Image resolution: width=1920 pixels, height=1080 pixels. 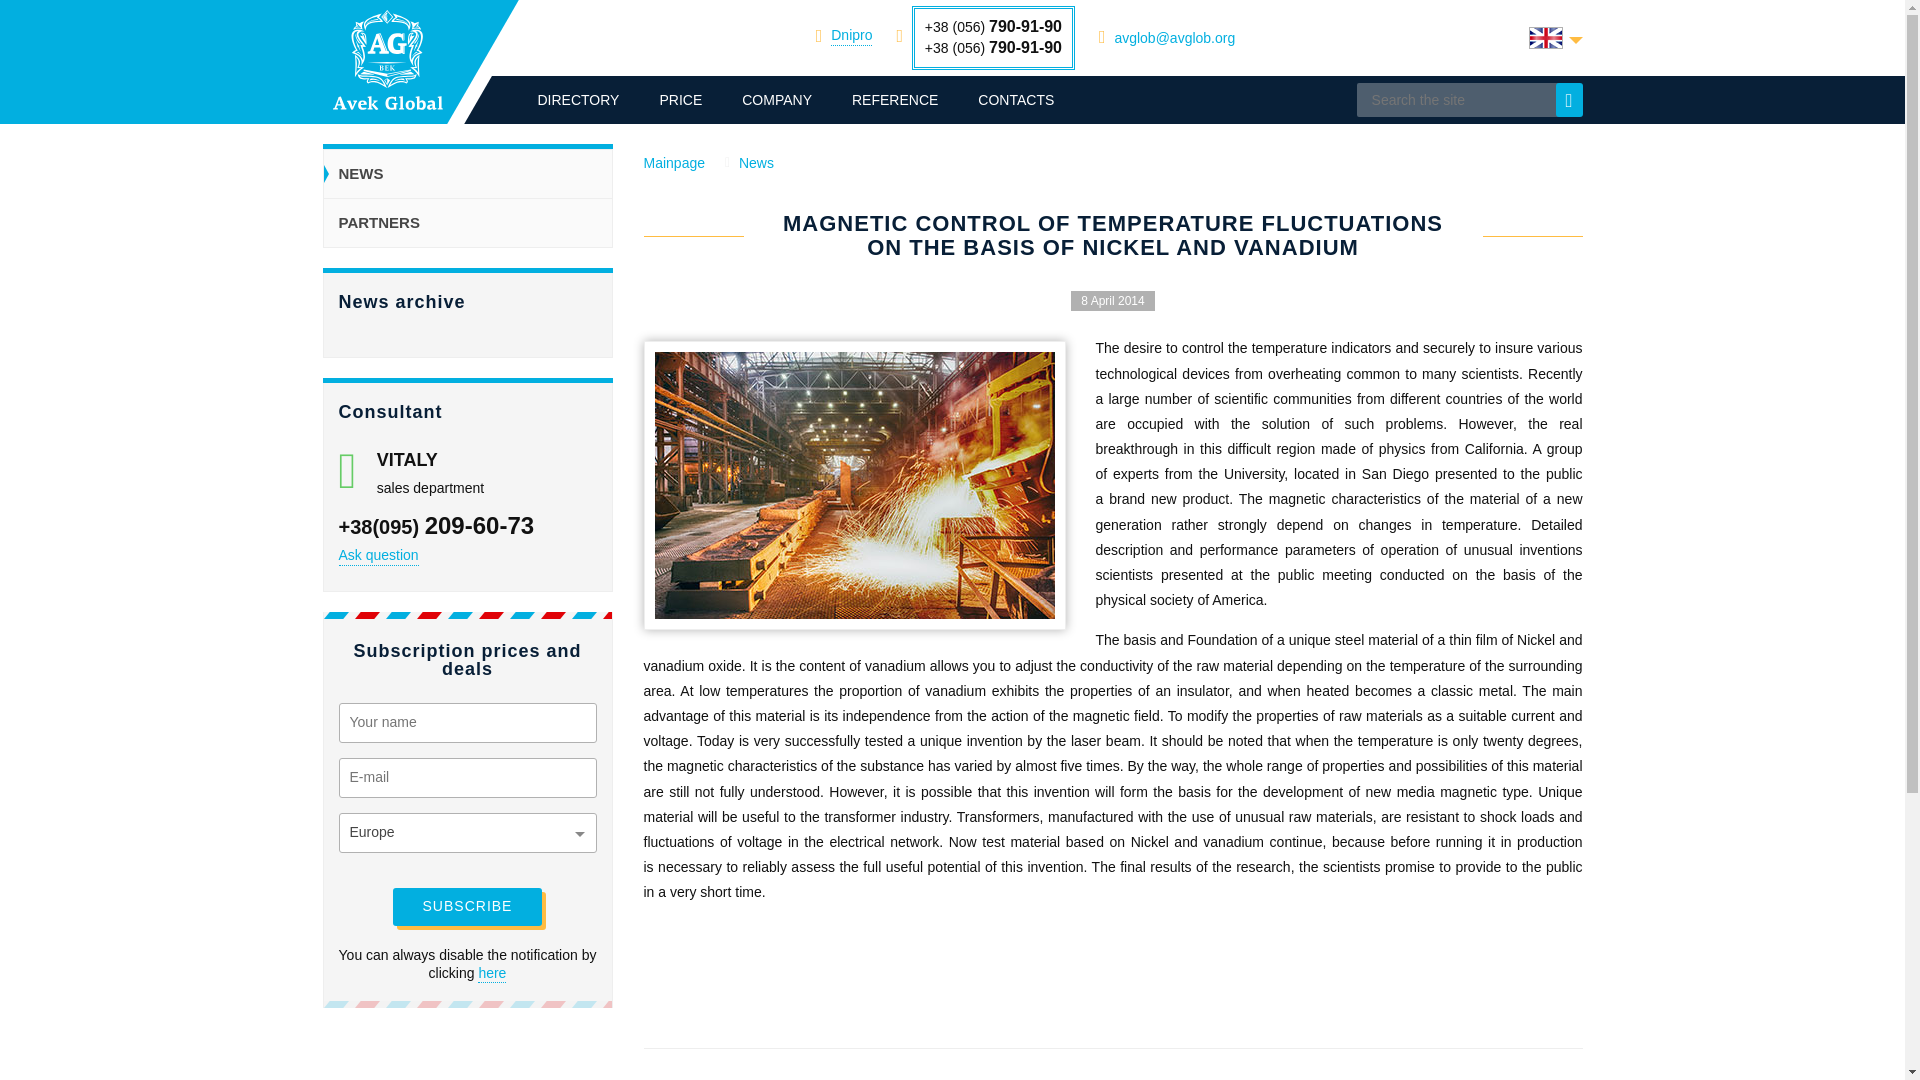 What do you see at coordinates (467, 833) in the screenshot?
I see `Europe` at bounding box center [467, 833].